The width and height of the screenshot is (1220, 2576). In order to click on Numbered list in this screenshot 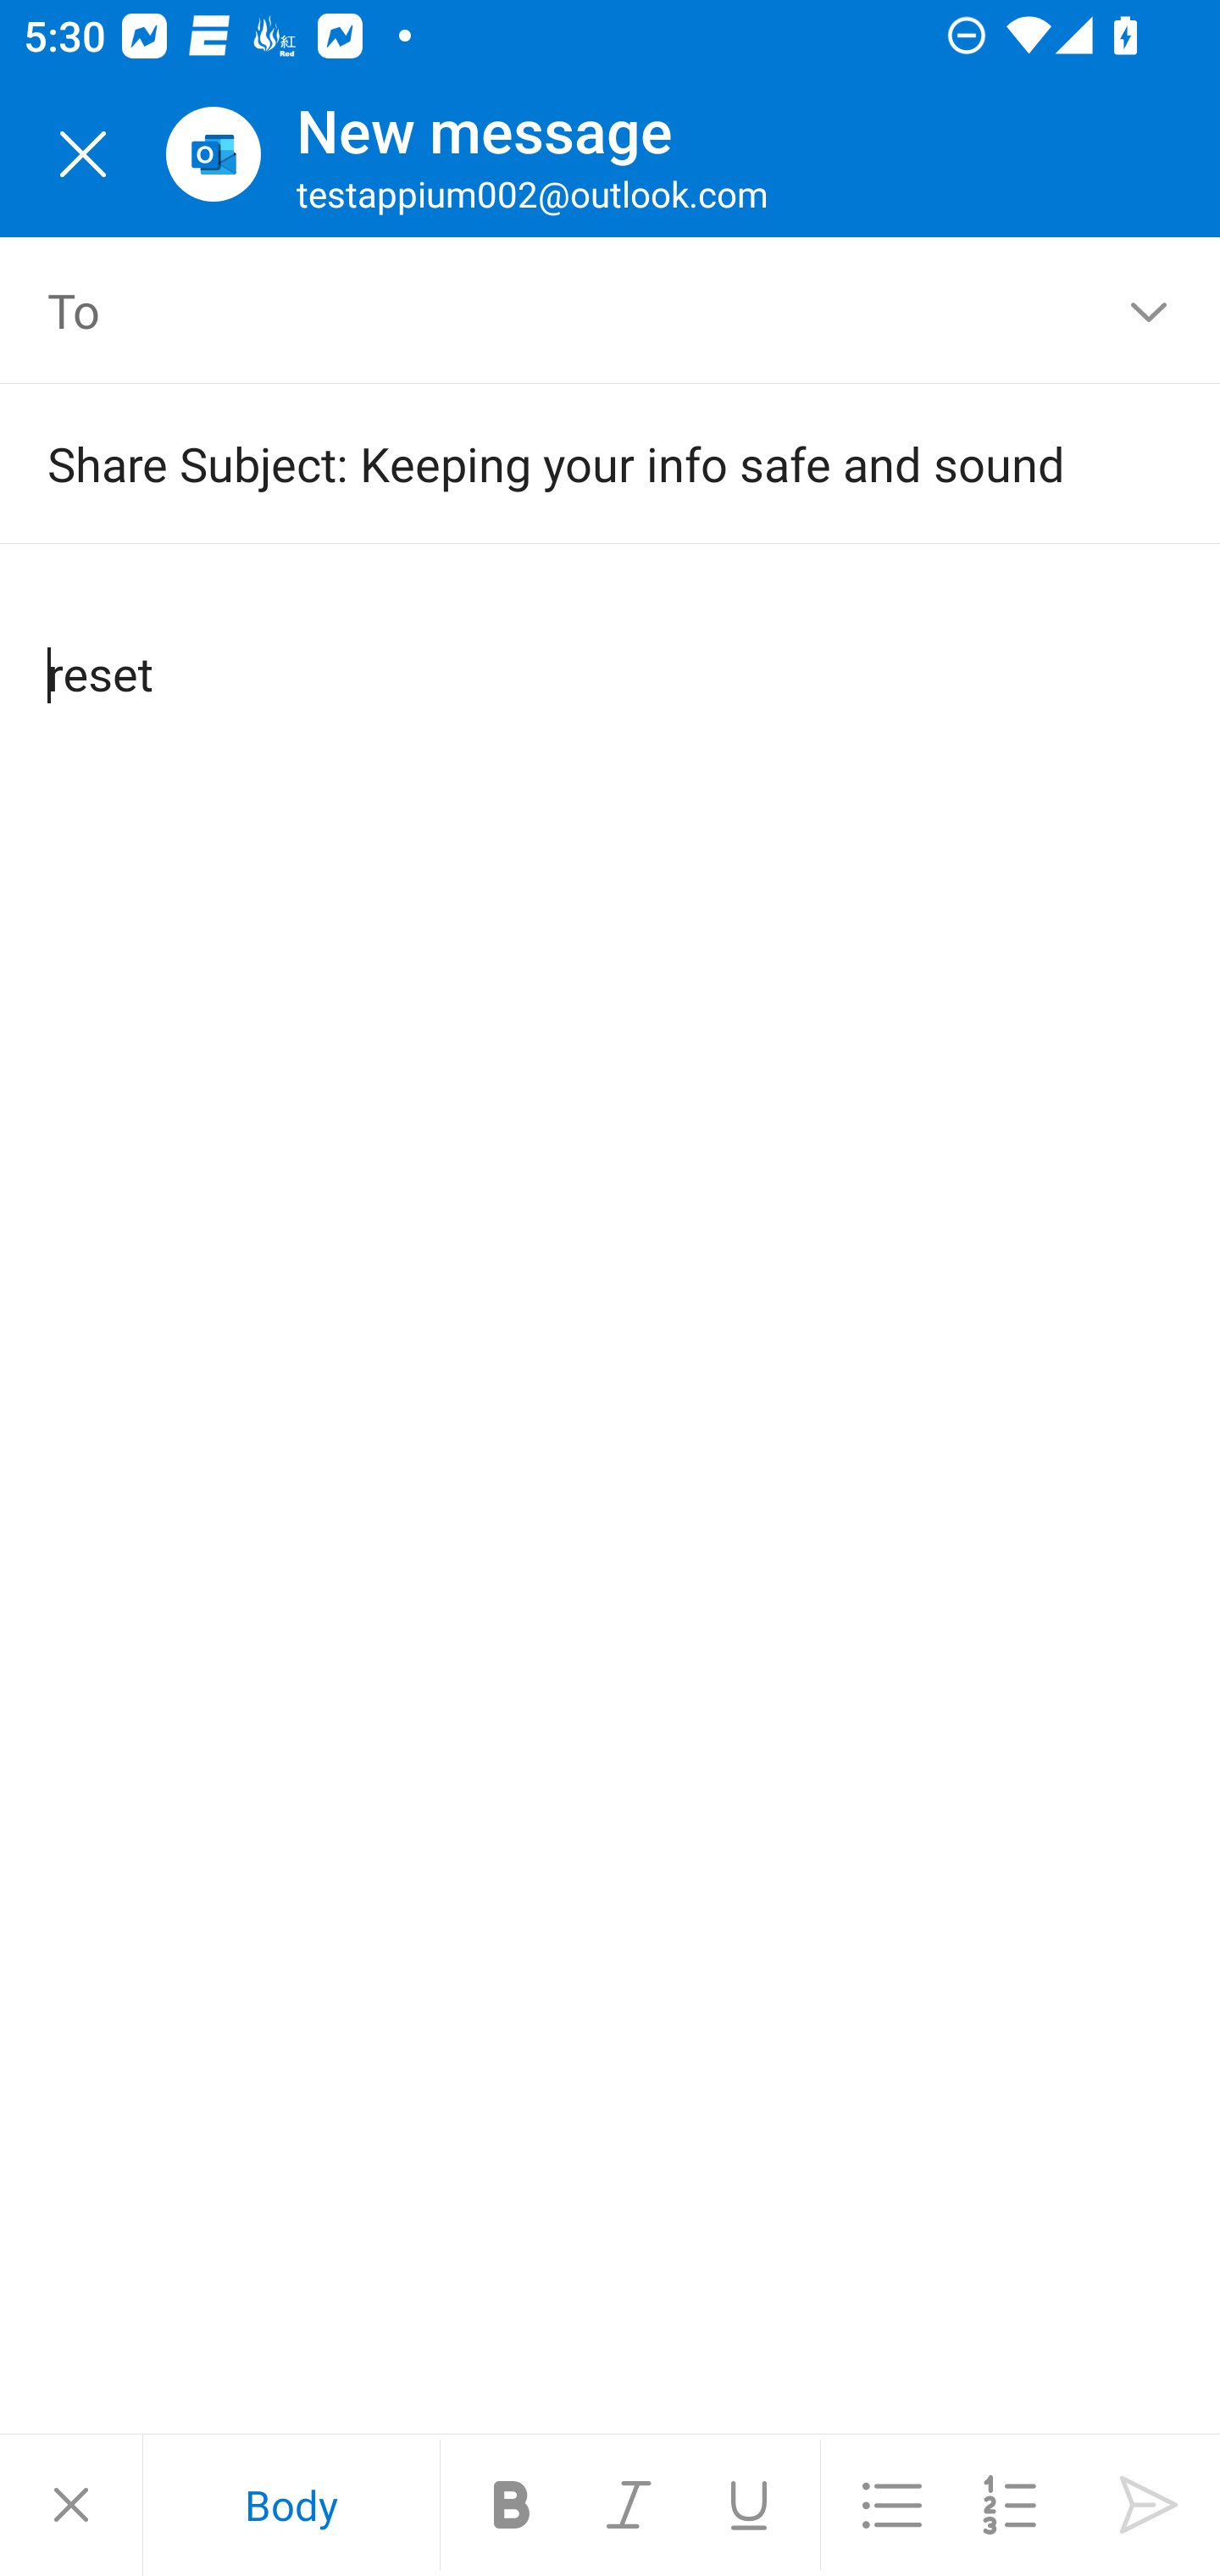, I will do `click(1010, 2505)`.